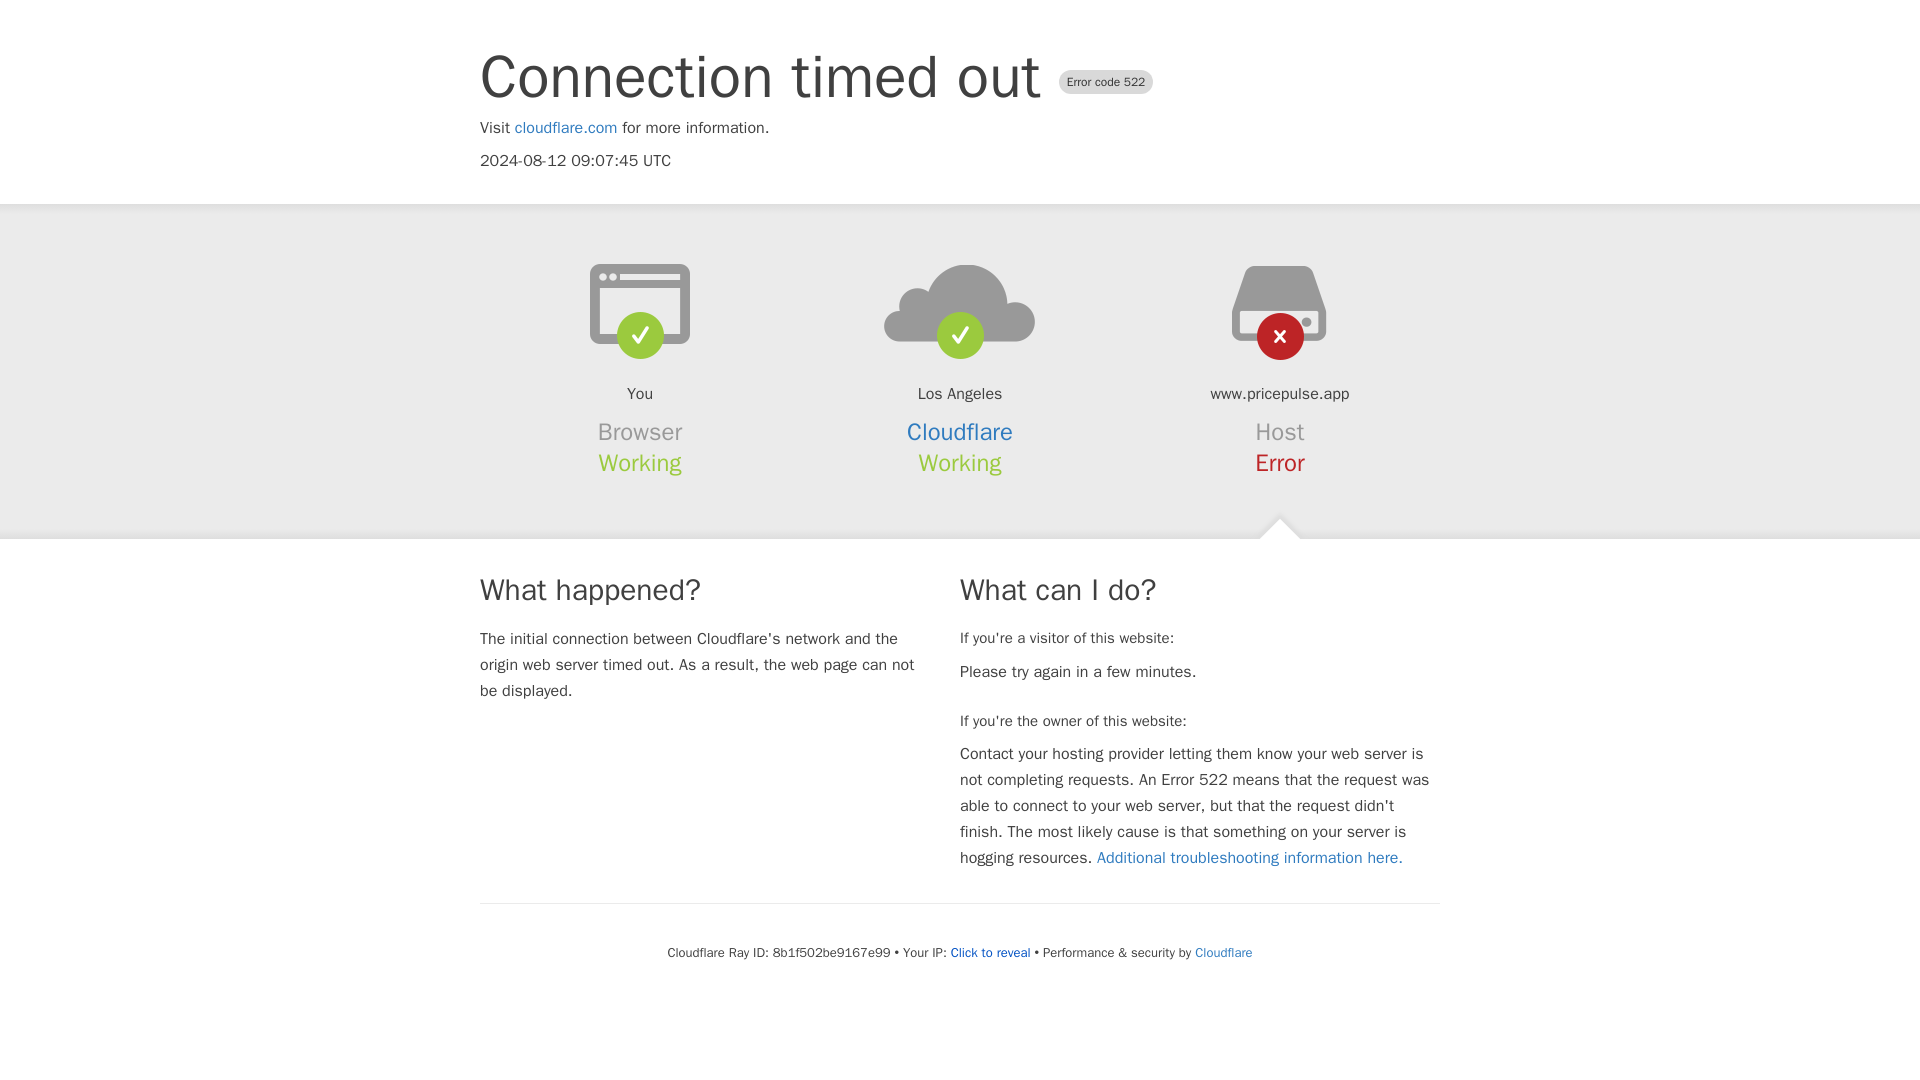 This screenshot has height=1080, width=1920. Describe the element at coordinates (566, 128) in the screenshot. I see `cloudflare.com` at that location.